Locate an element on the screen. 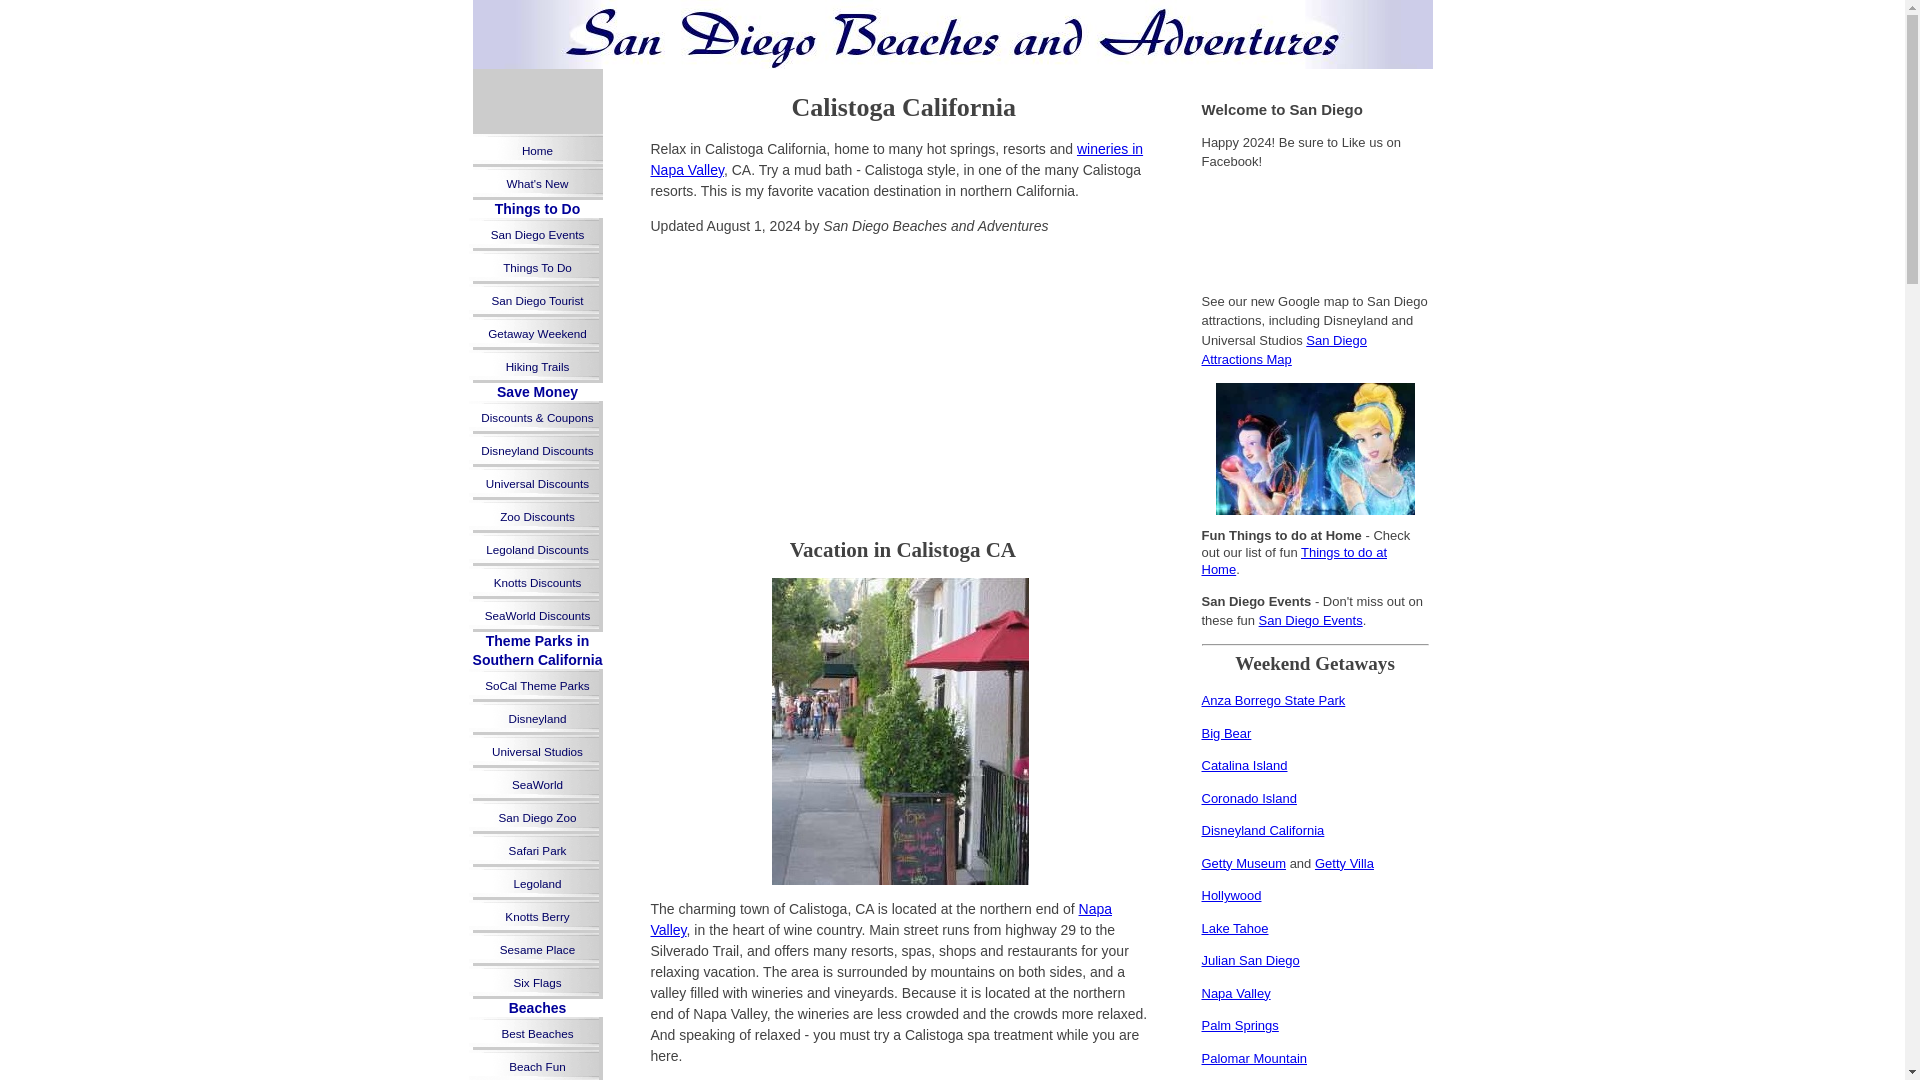 This screenshot has width=1920, height=1080. SeaWorld Discounts is located at coordinates (537, 615).